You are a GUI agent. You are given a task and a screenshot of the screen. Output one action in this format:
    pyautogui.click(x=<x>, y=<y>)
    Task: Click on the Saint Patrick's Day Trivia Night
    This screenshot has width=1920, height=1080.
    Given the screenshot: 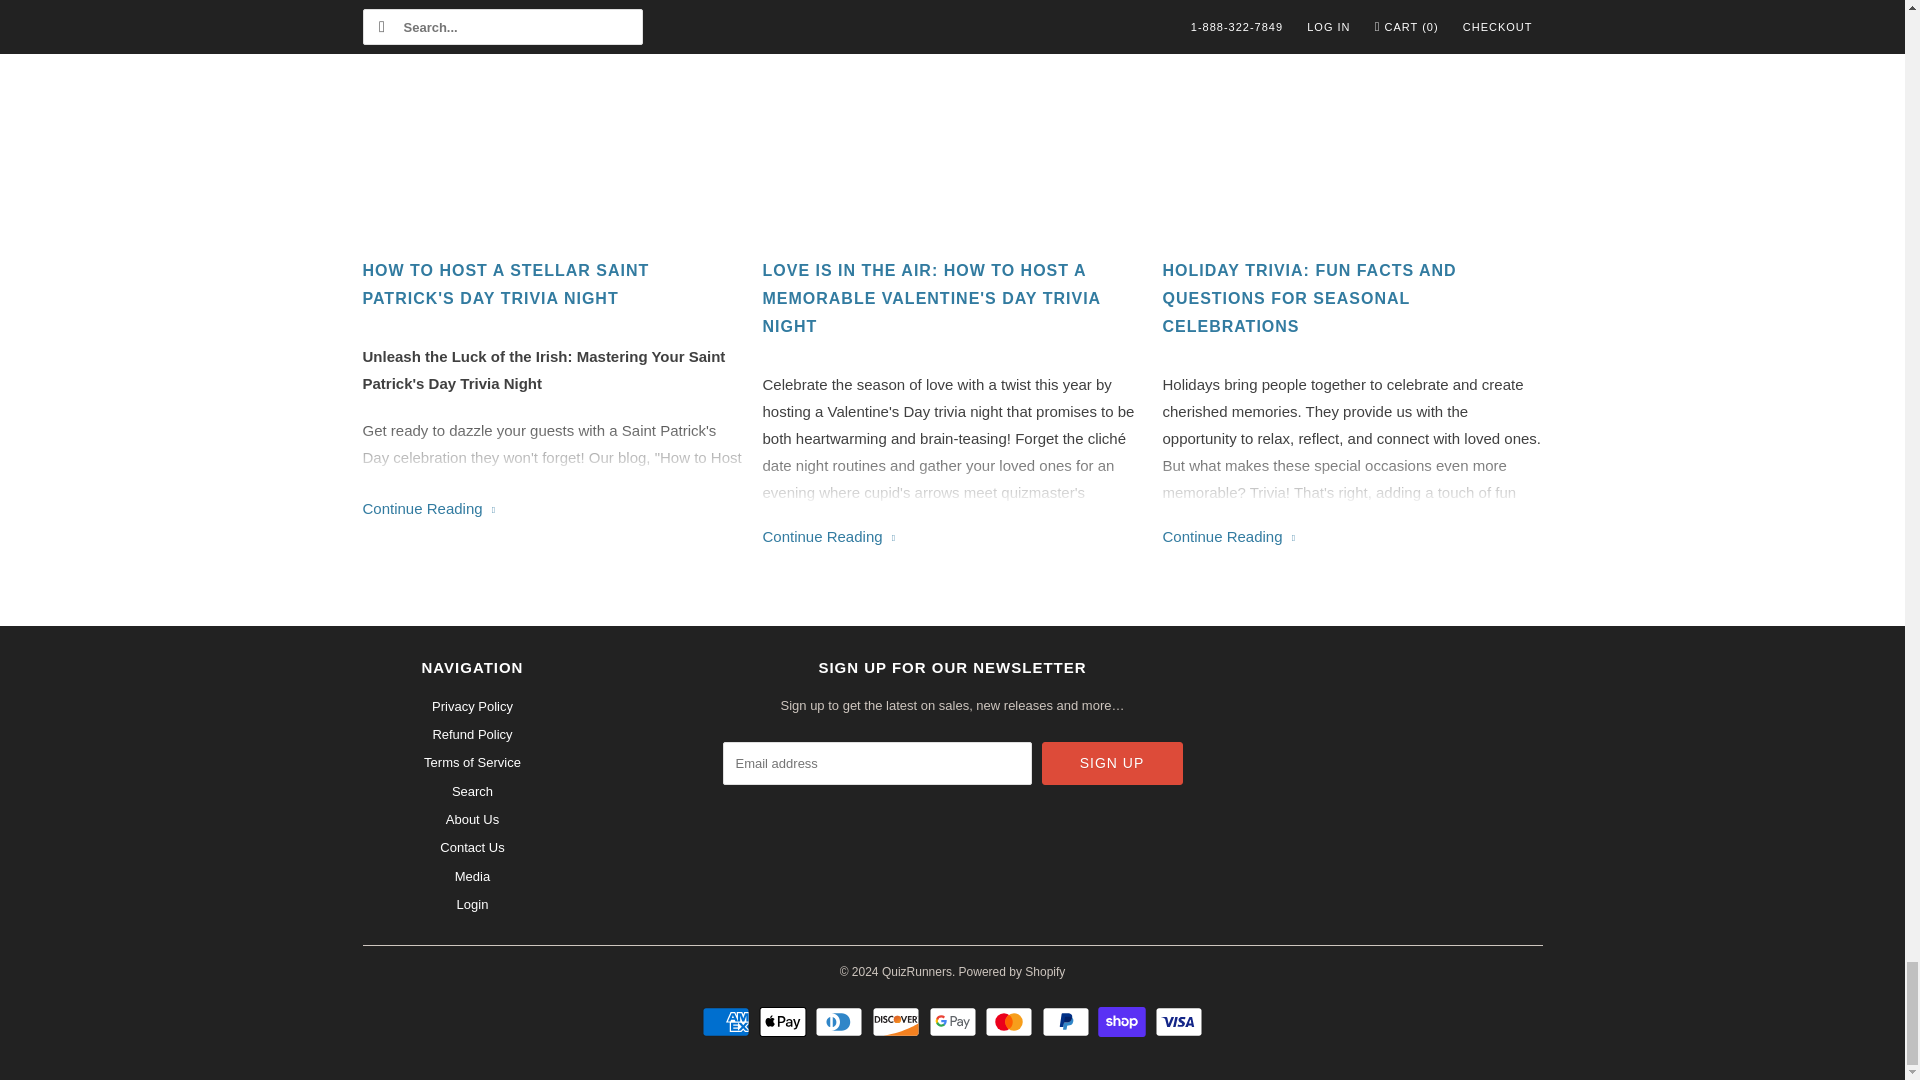 What is the action you would take?
    pyautogui.click(x=524, y=484)
    